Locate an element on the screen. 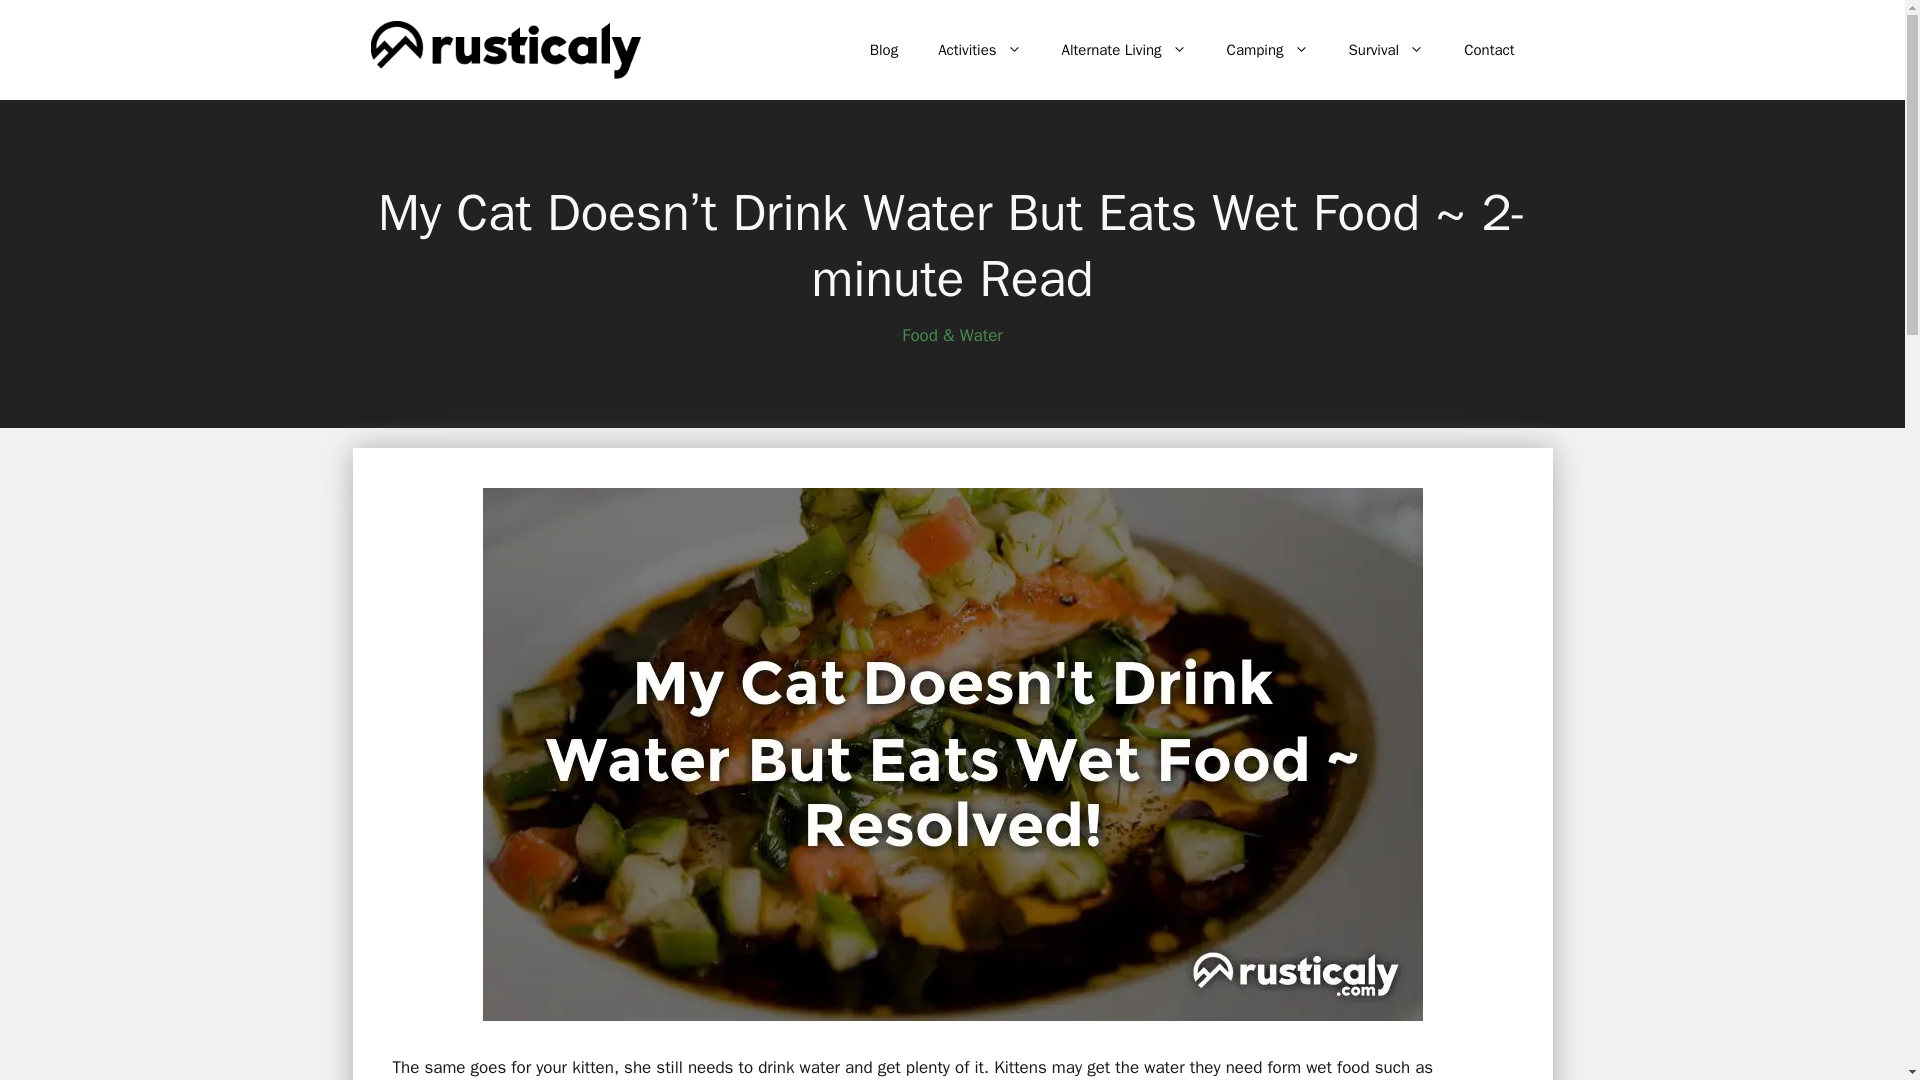 The width and height of the screenshot is (1920, 1080). Camping is located at coordinates (1268, 50).